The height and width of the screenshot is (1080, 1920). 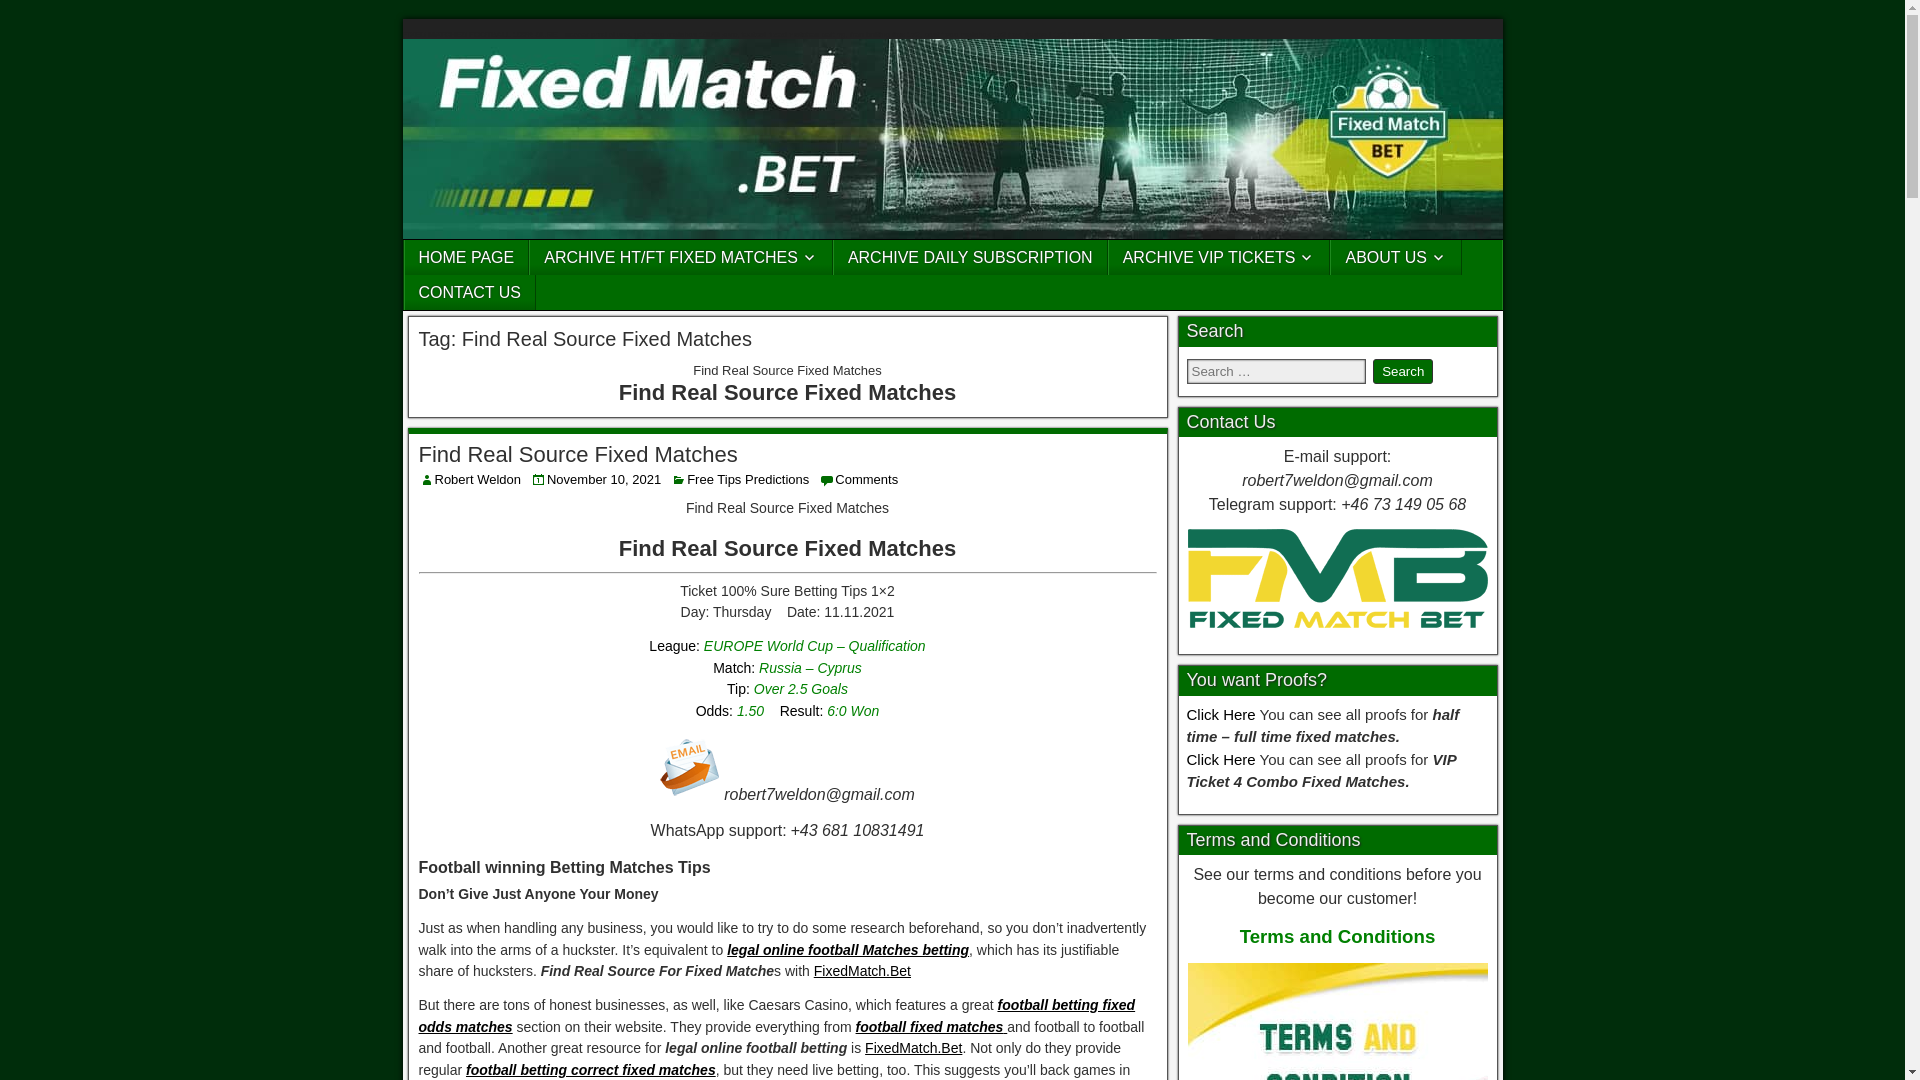 What do you see at coordinates (578, 454) in the screenshot?
I see `Find Real Source Fixed Matches` at bounding box center [578, 454].